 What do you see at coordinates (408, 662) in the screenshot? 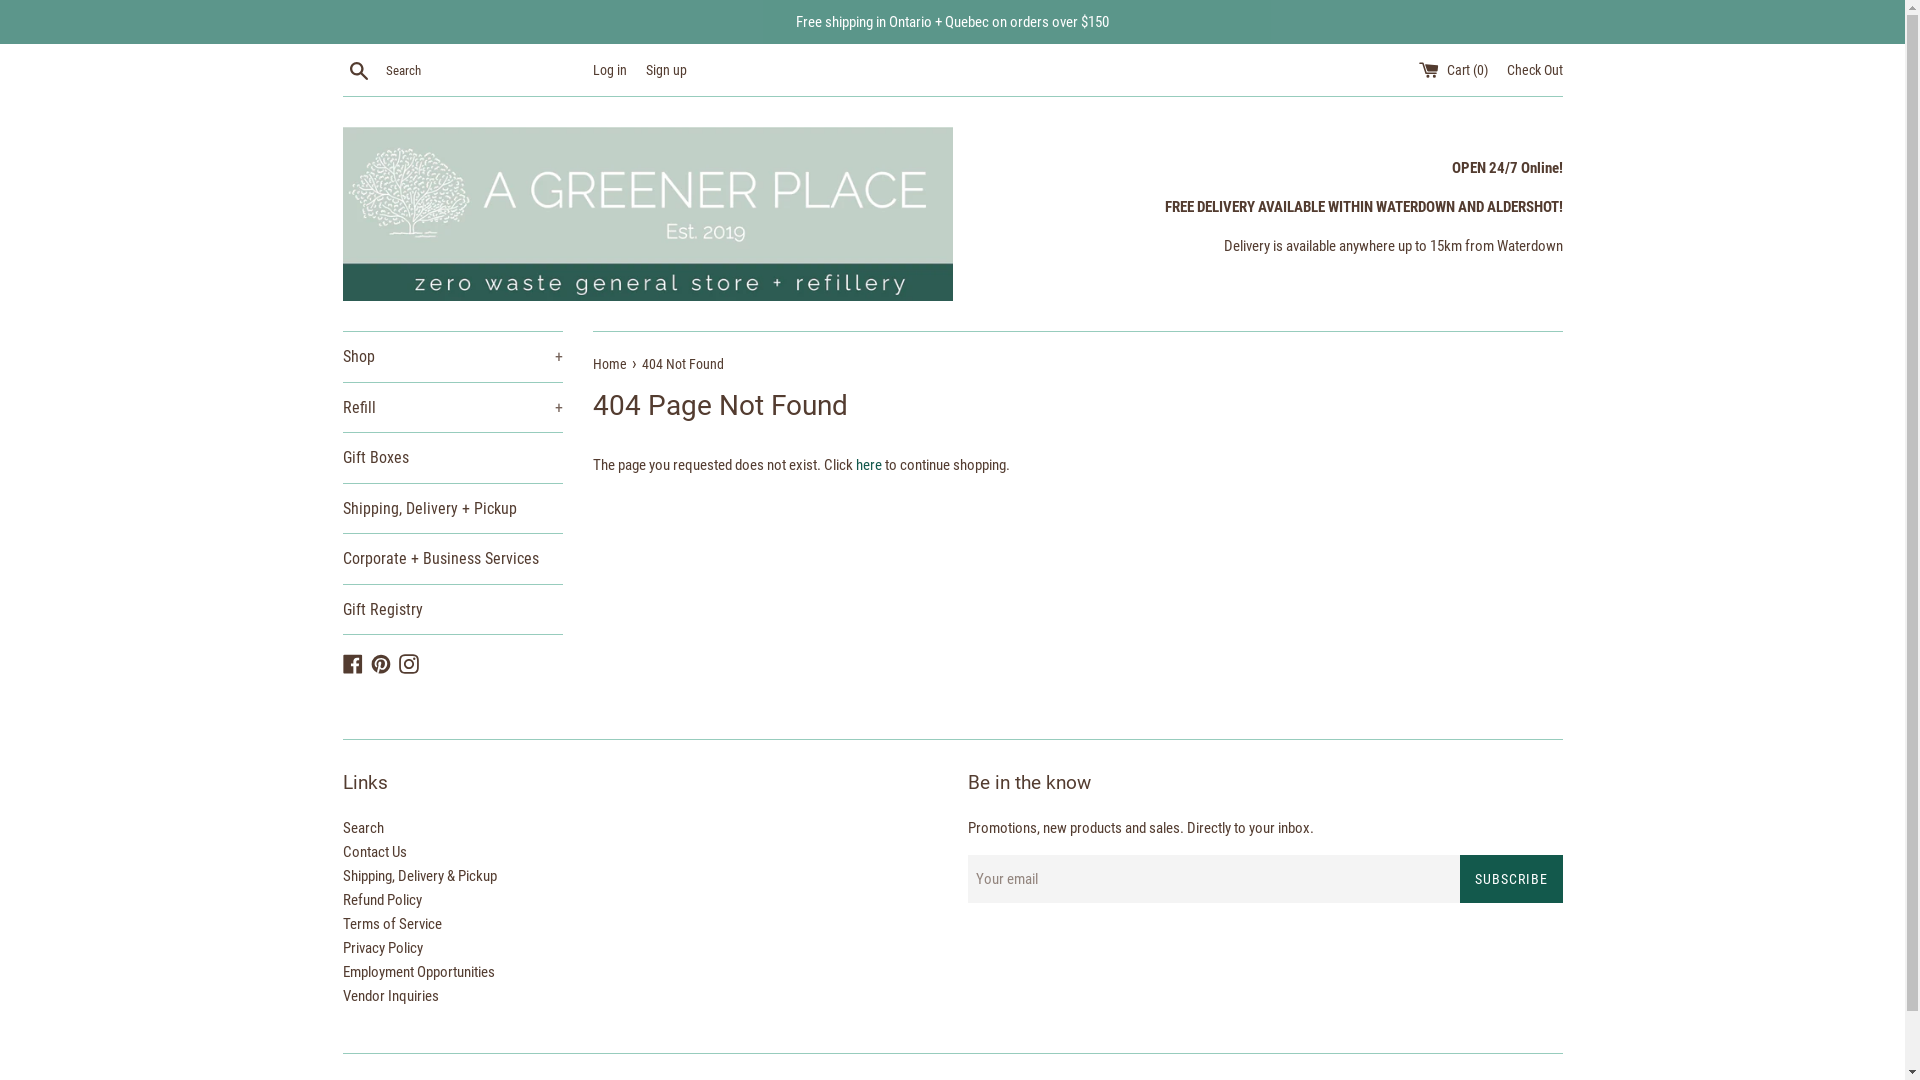
I see `Instagram` at bounding box center [408, 662].